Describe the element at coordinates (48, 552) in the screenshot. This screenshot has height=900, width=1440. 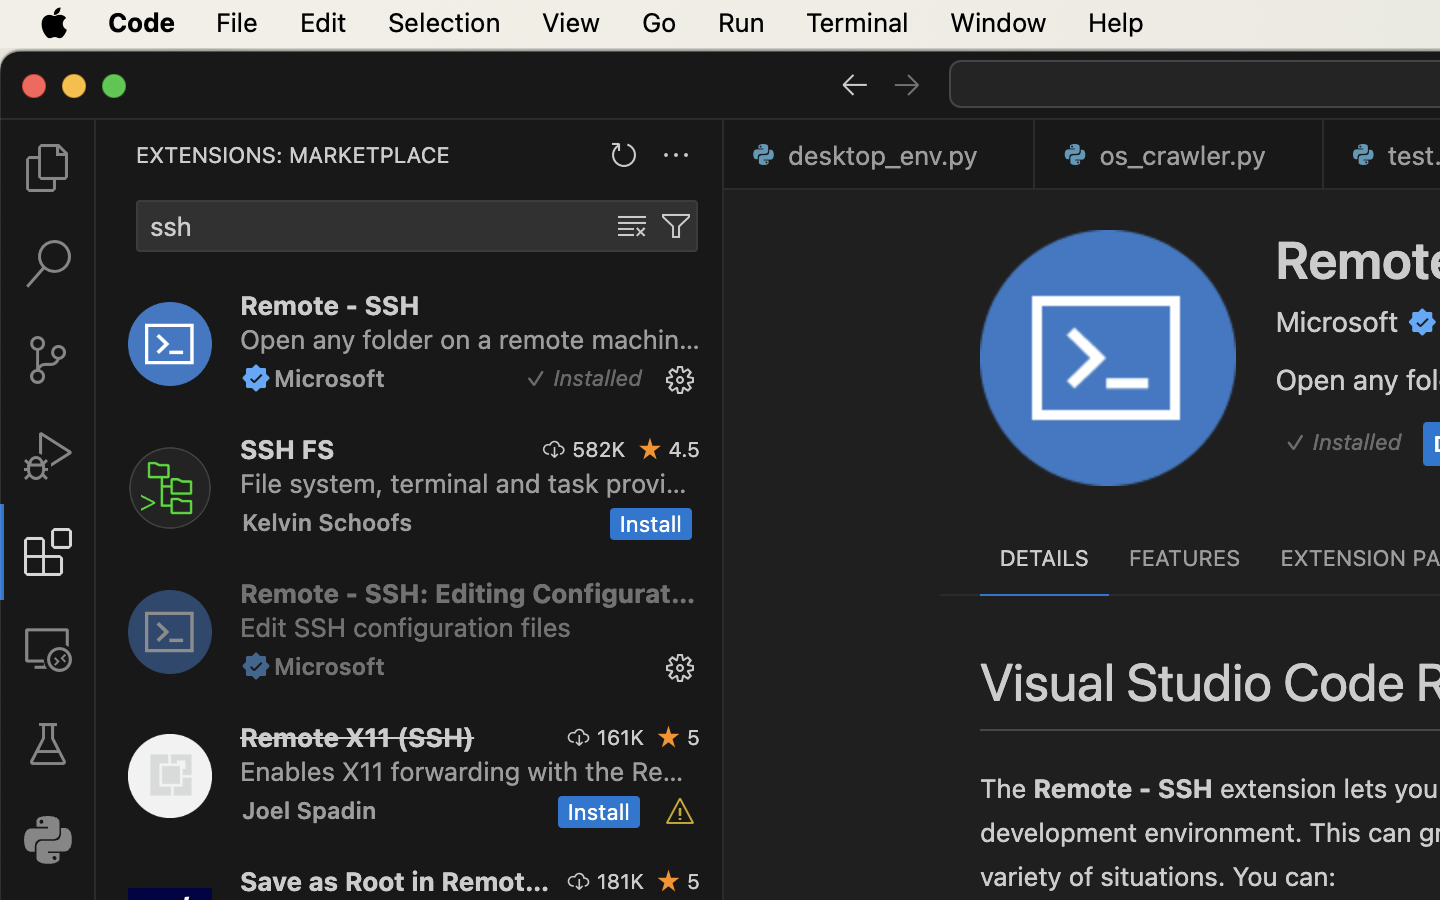
I see `1 ` at that location.